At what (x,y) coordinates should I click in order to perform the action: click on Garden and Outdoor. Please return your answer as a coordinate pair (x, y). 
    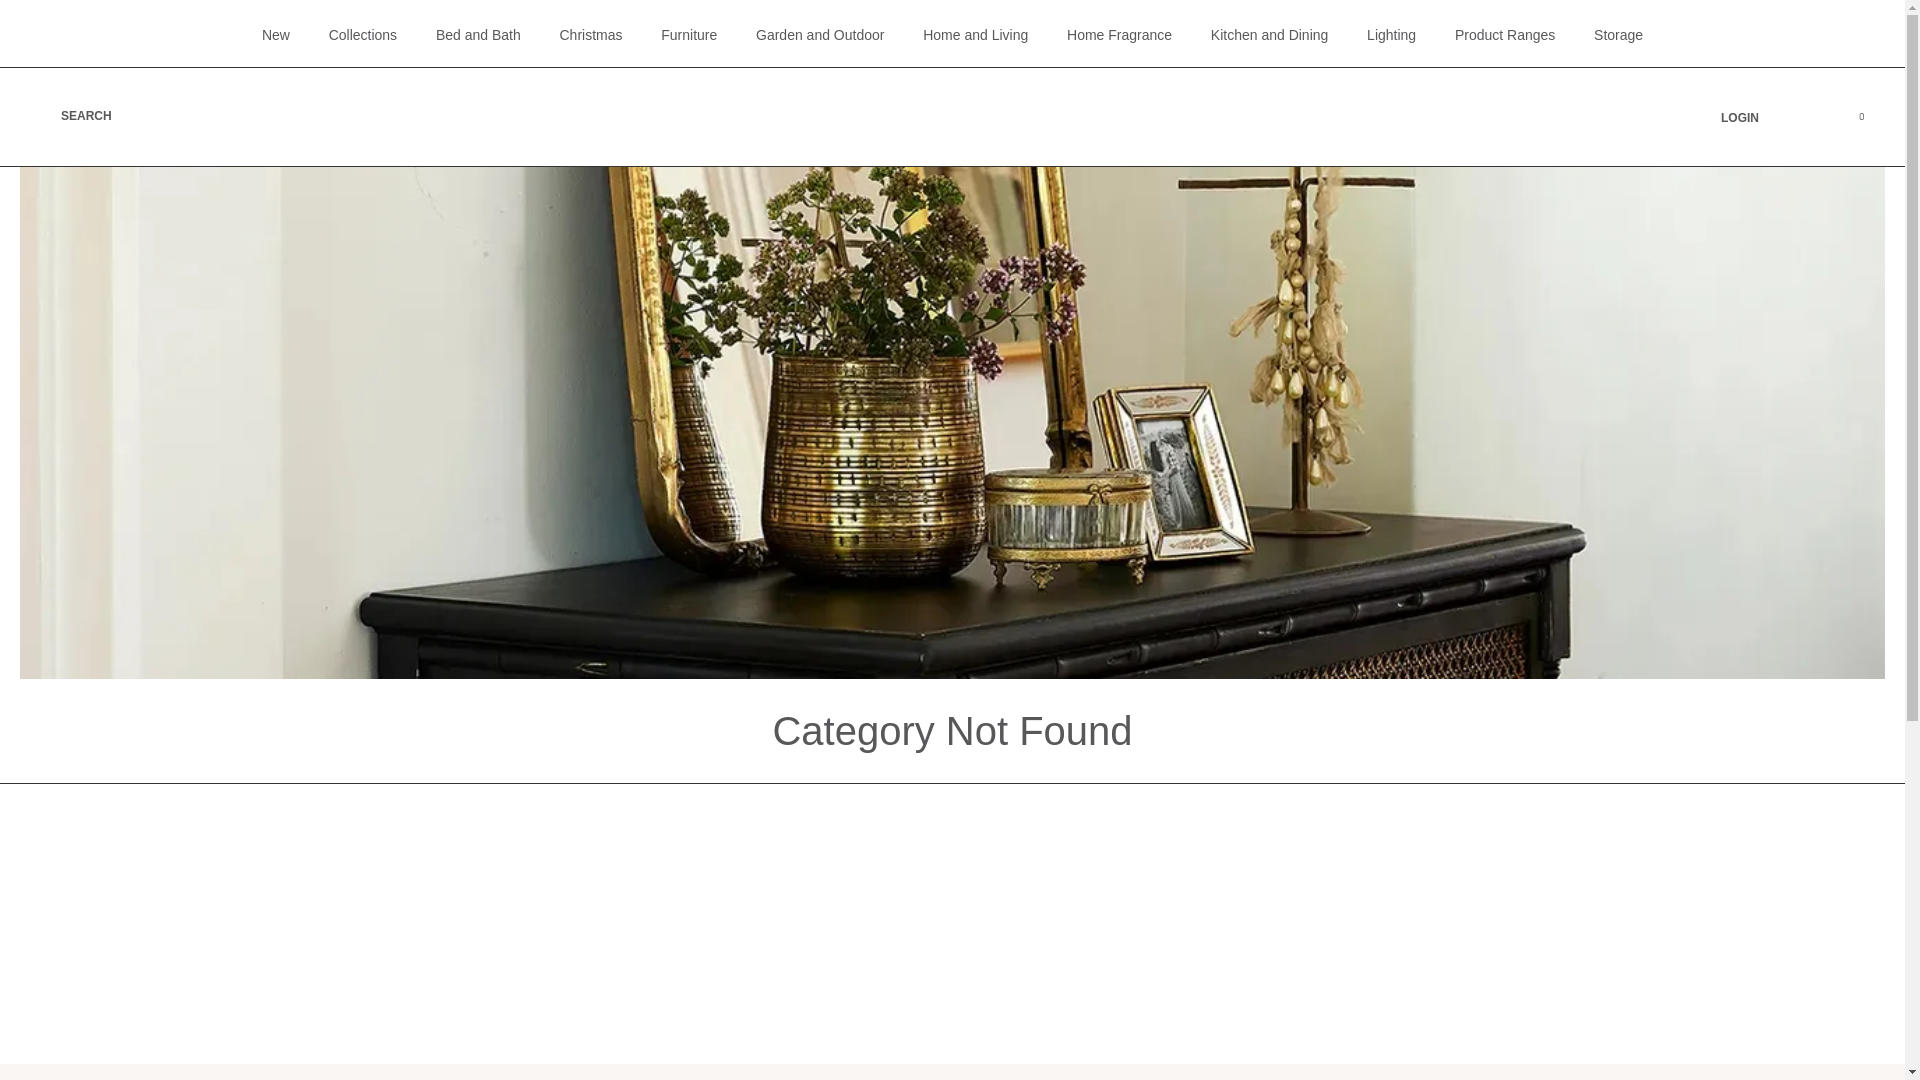
    Looking at the image, I should click on (820, 35).